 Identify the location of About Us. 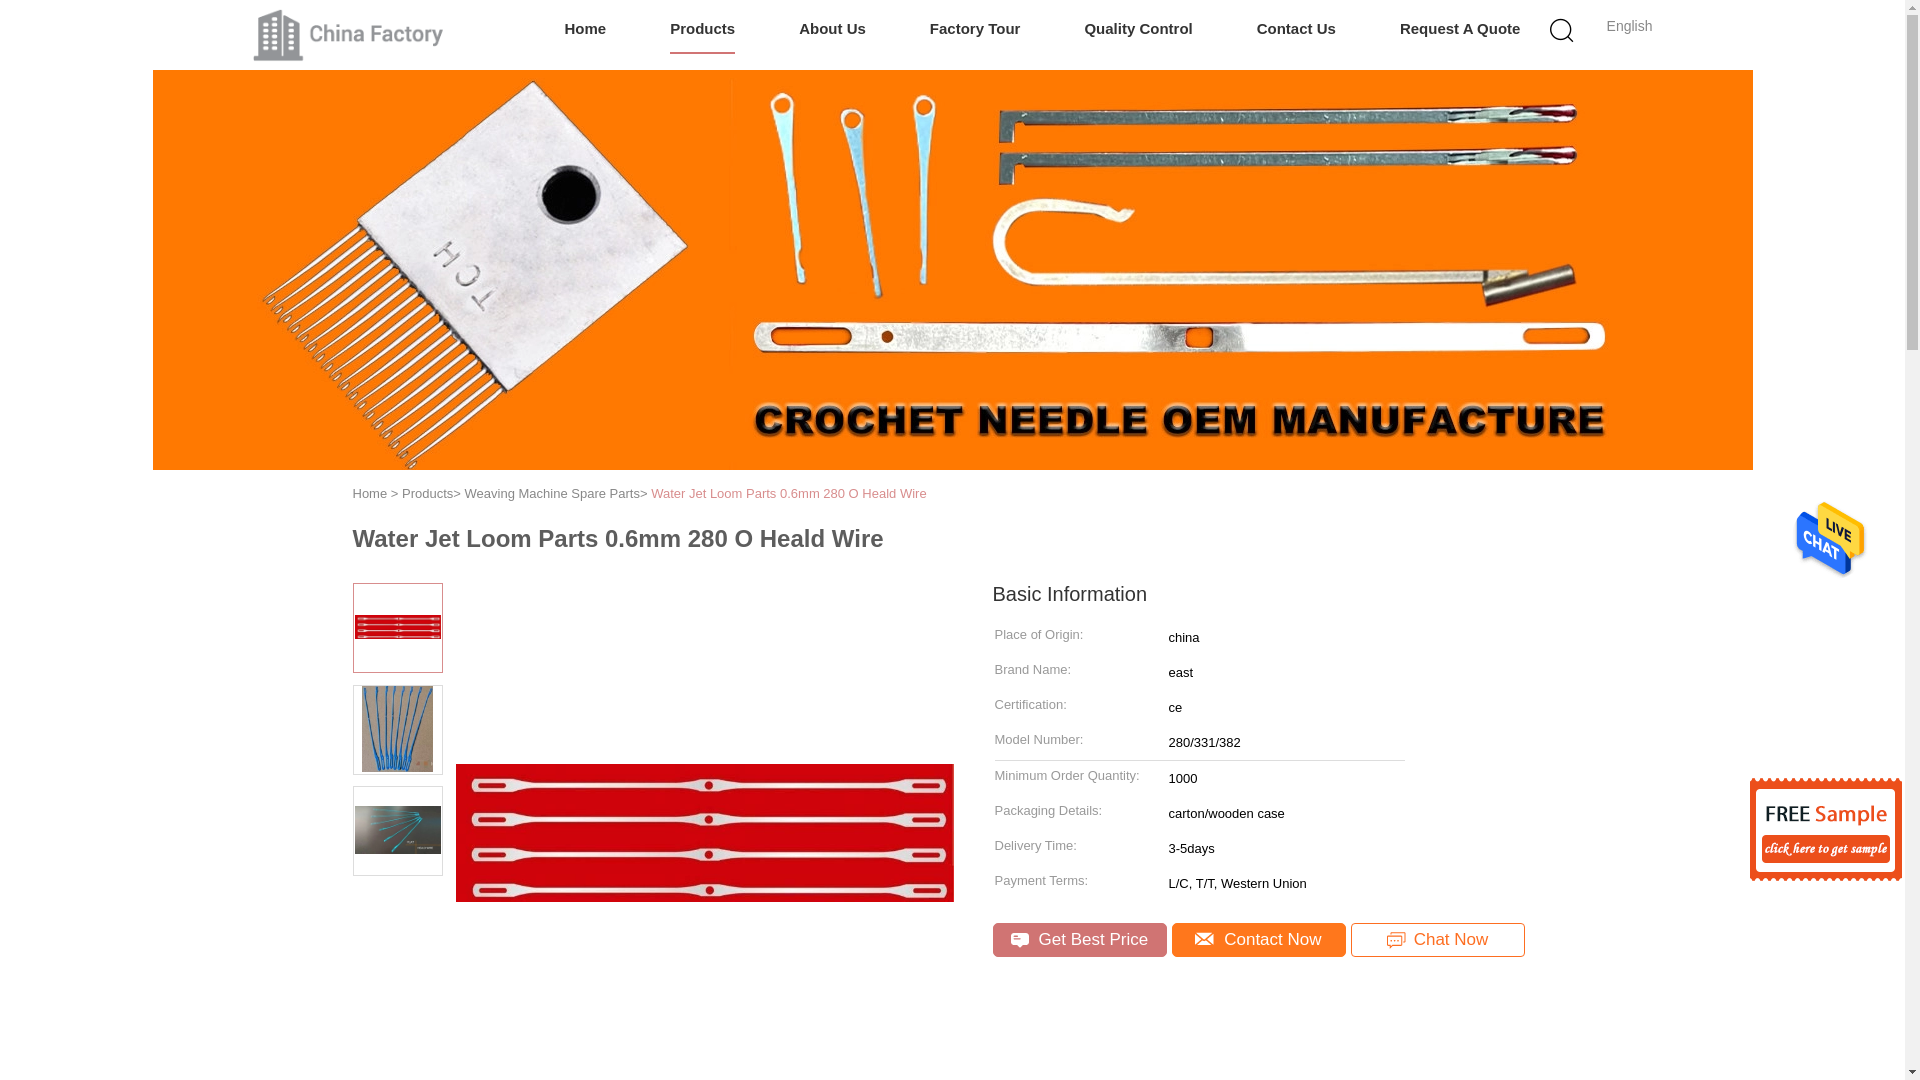
(832, 30).